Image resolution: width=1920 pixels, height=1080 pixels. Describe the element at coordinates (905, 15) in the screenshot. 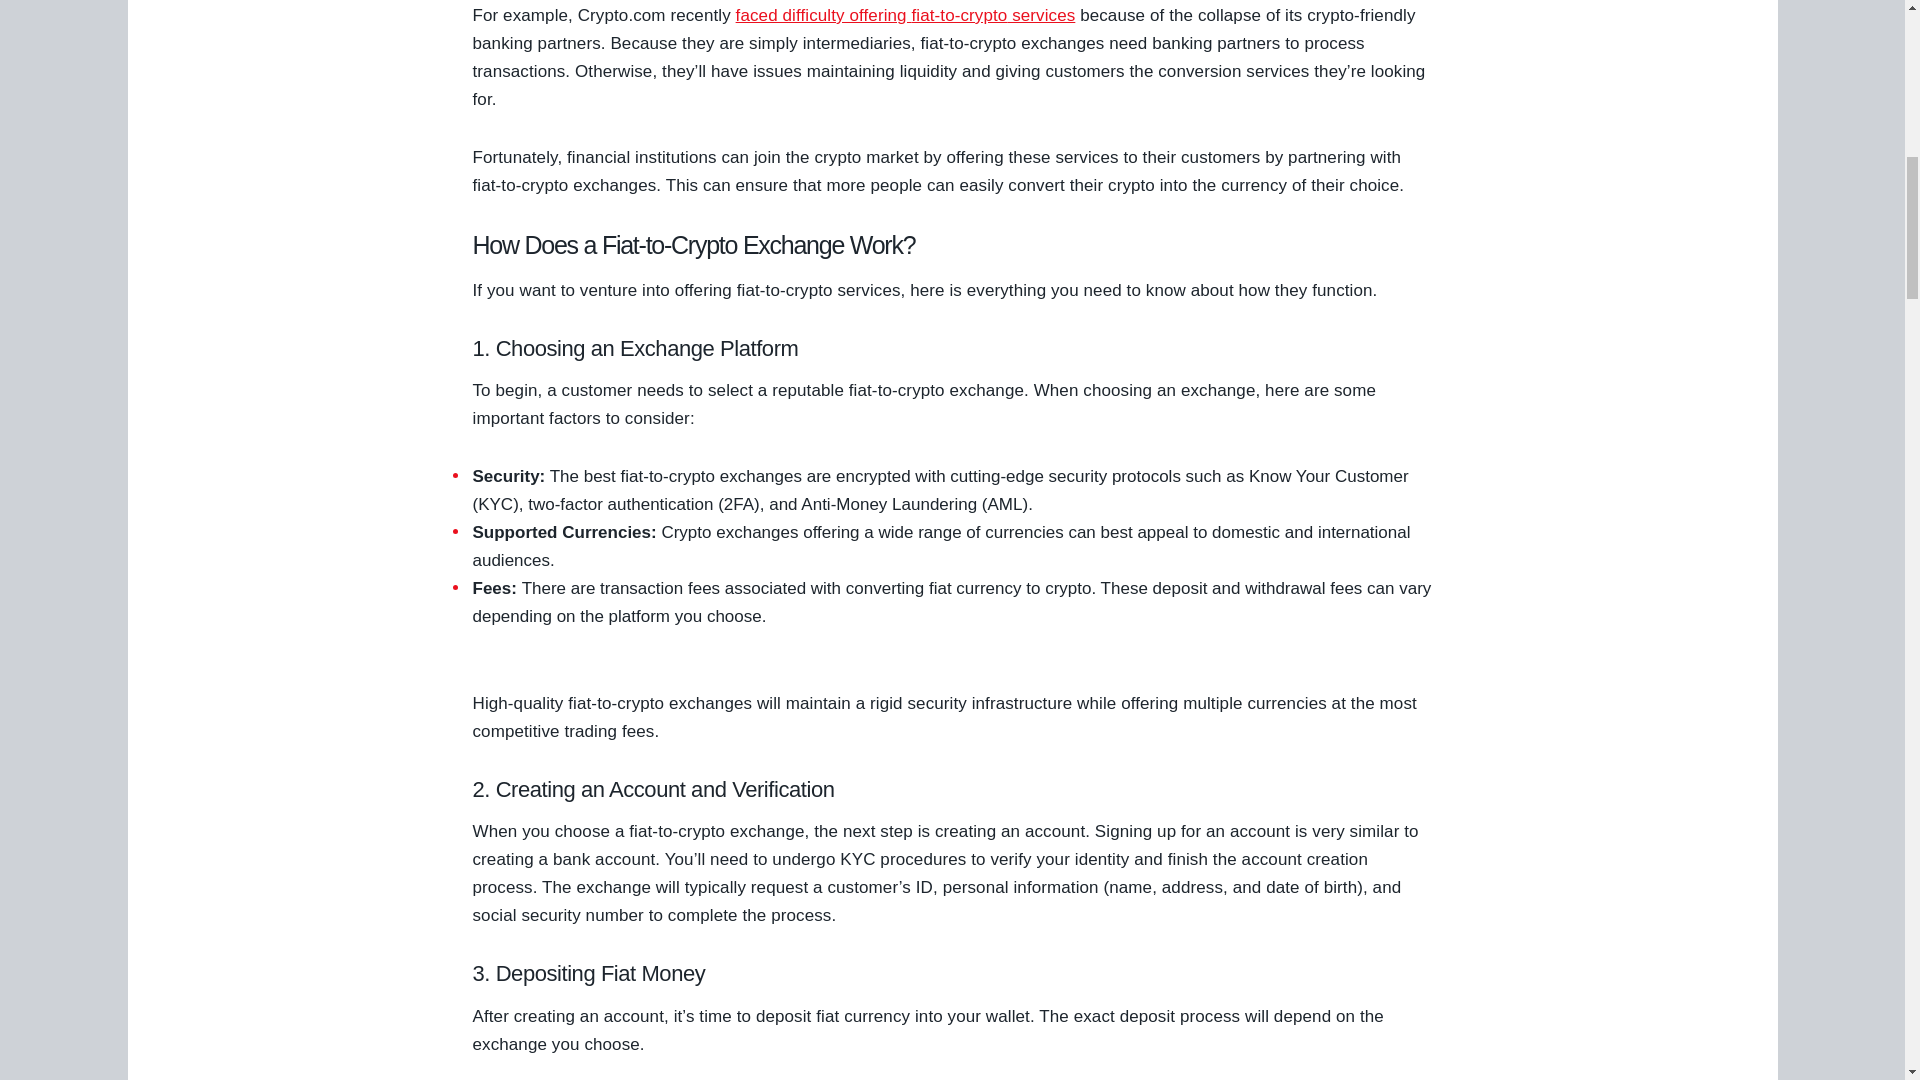

I see `faced difficulty offering fiat-to-crypto services` at that location.